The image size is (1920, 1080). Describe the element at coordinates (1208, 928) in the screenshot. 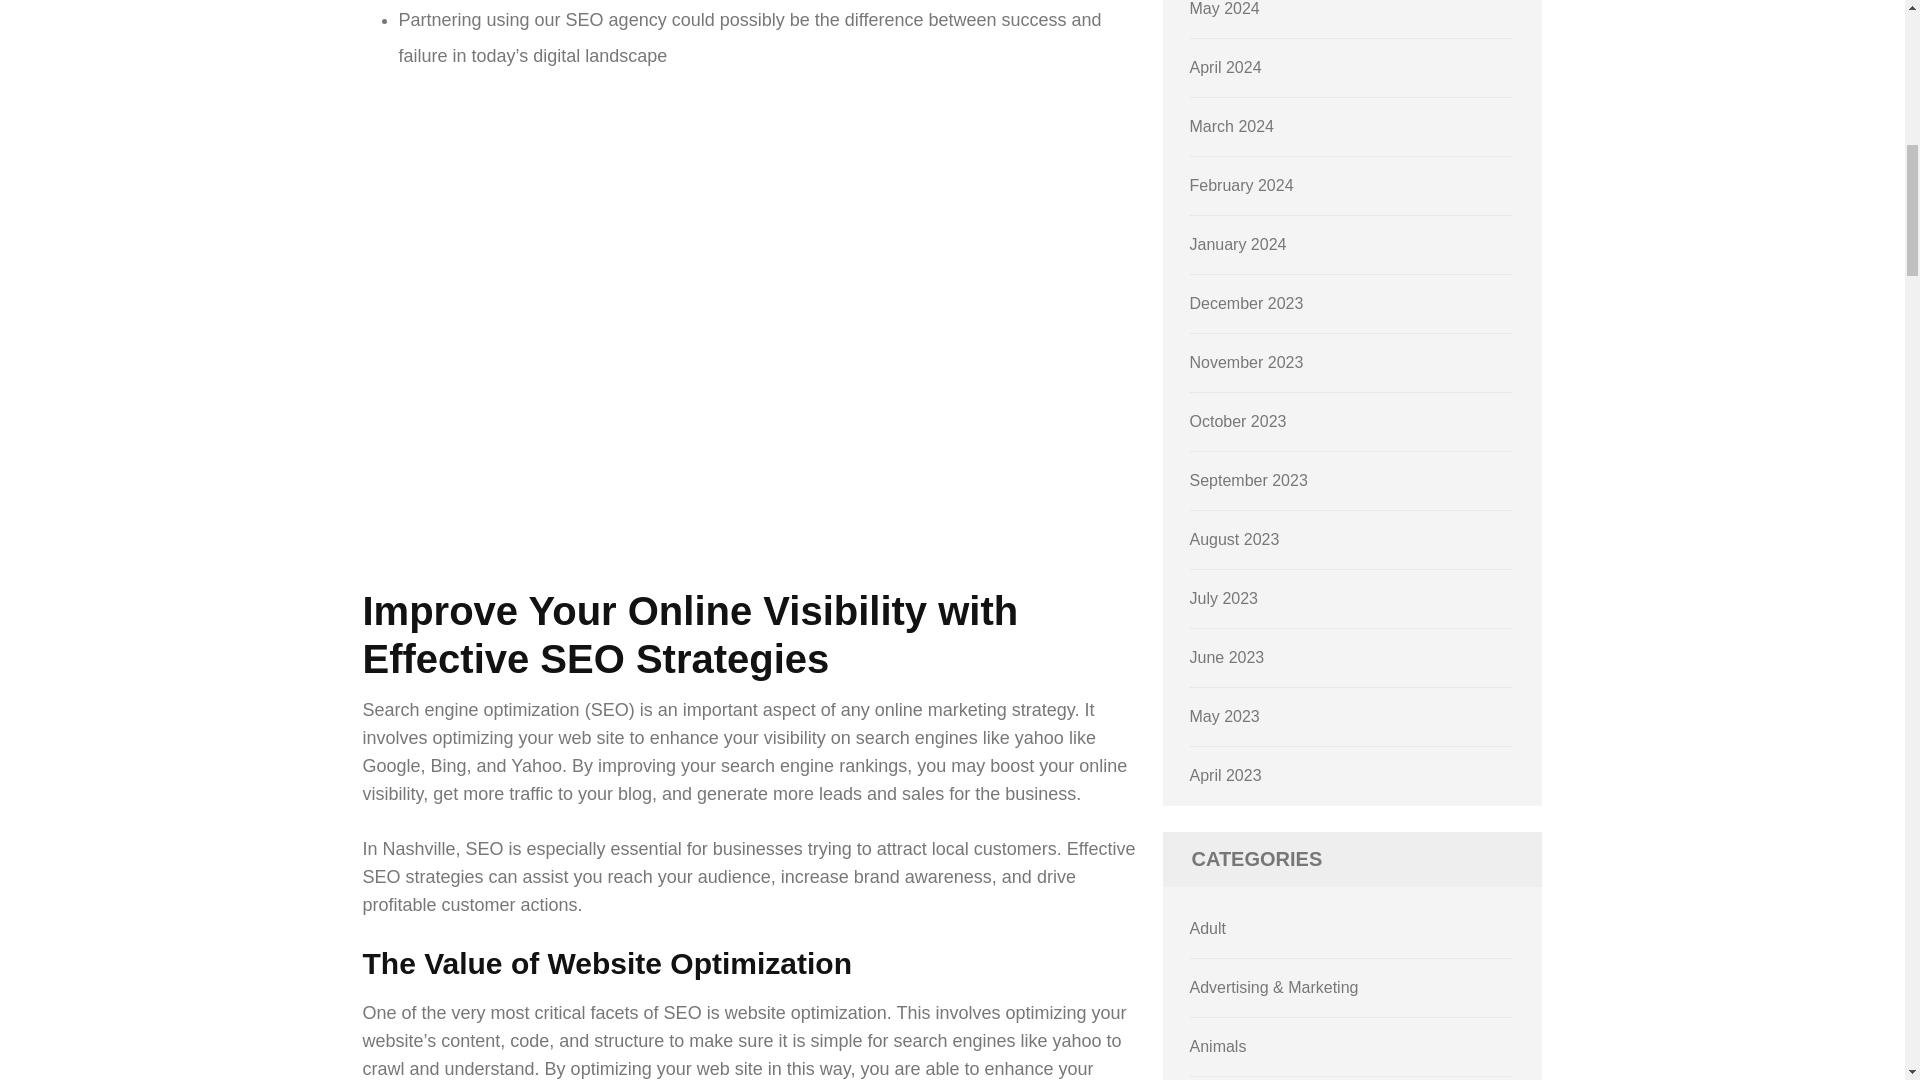

I see `Adult` at that location.